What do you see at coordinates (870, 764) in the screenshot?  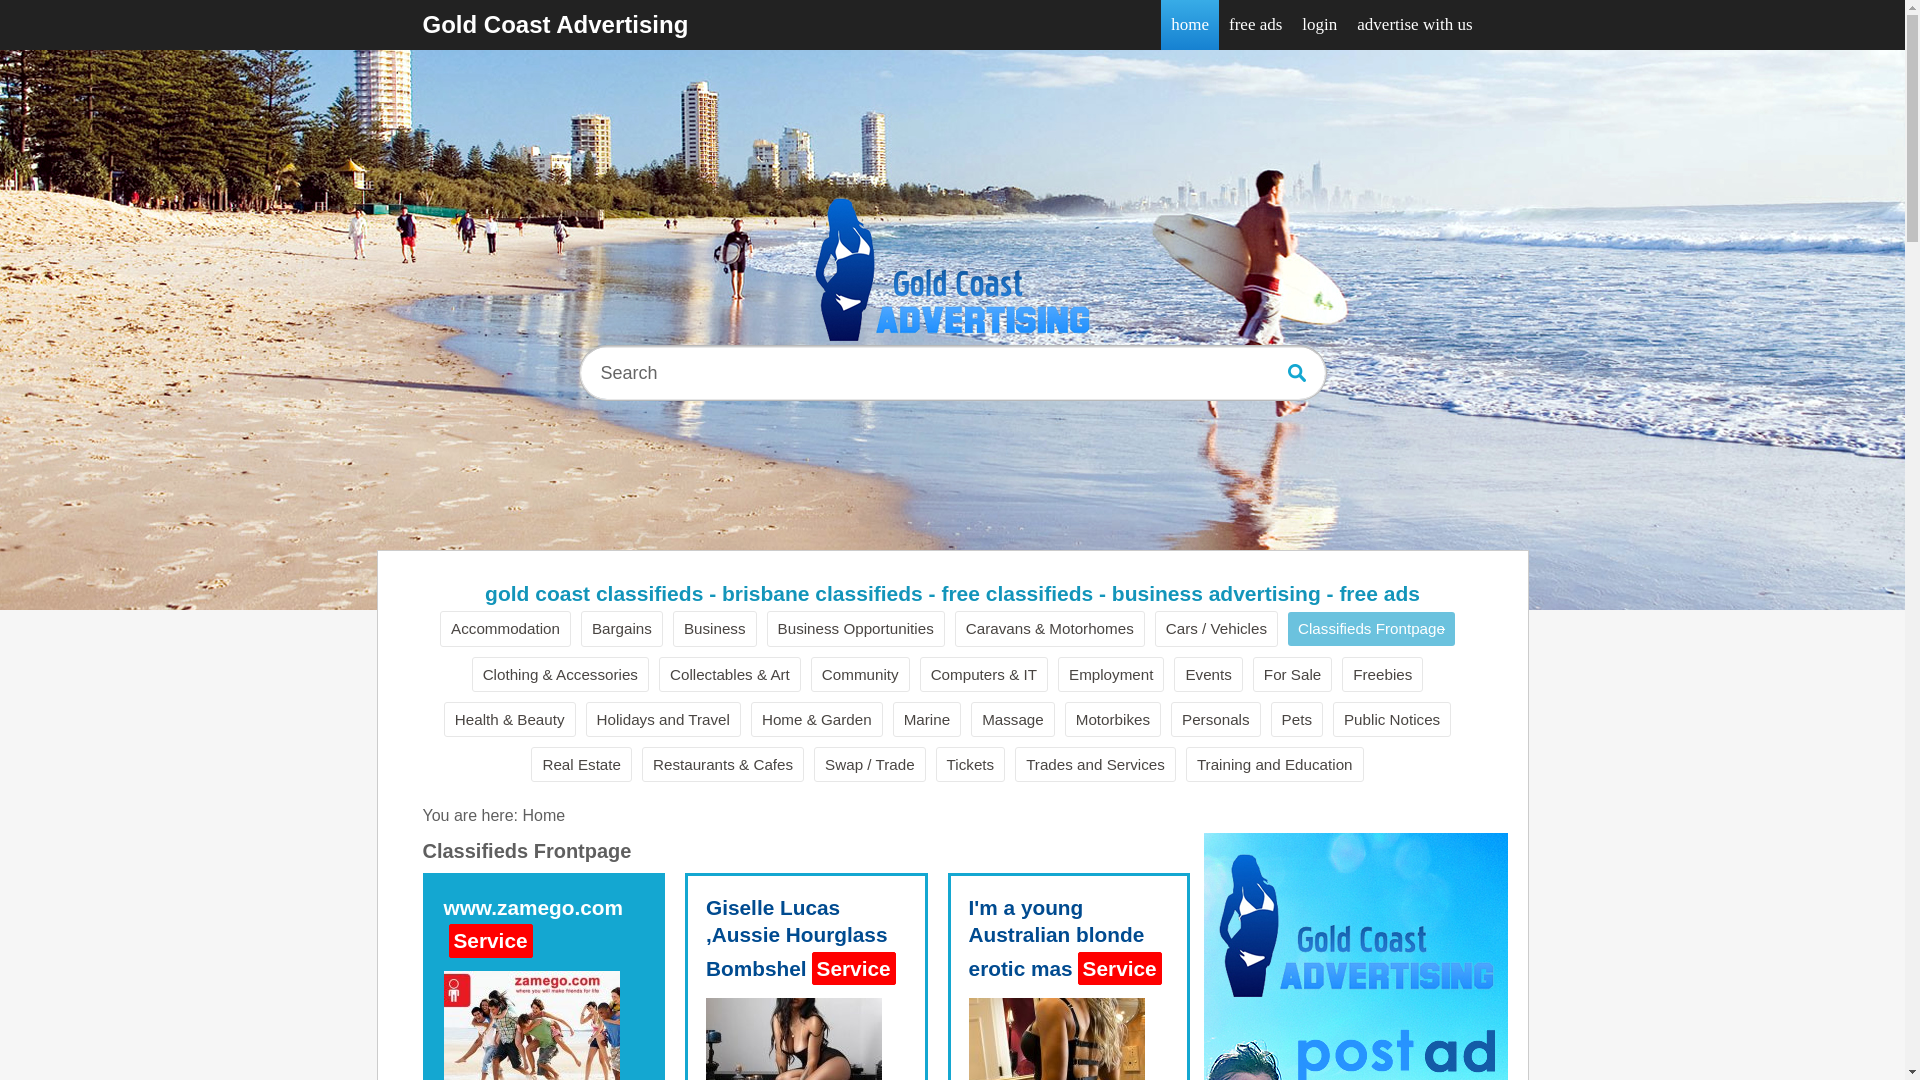 I see `Swap / Trade` at bounding box center [870, 764].